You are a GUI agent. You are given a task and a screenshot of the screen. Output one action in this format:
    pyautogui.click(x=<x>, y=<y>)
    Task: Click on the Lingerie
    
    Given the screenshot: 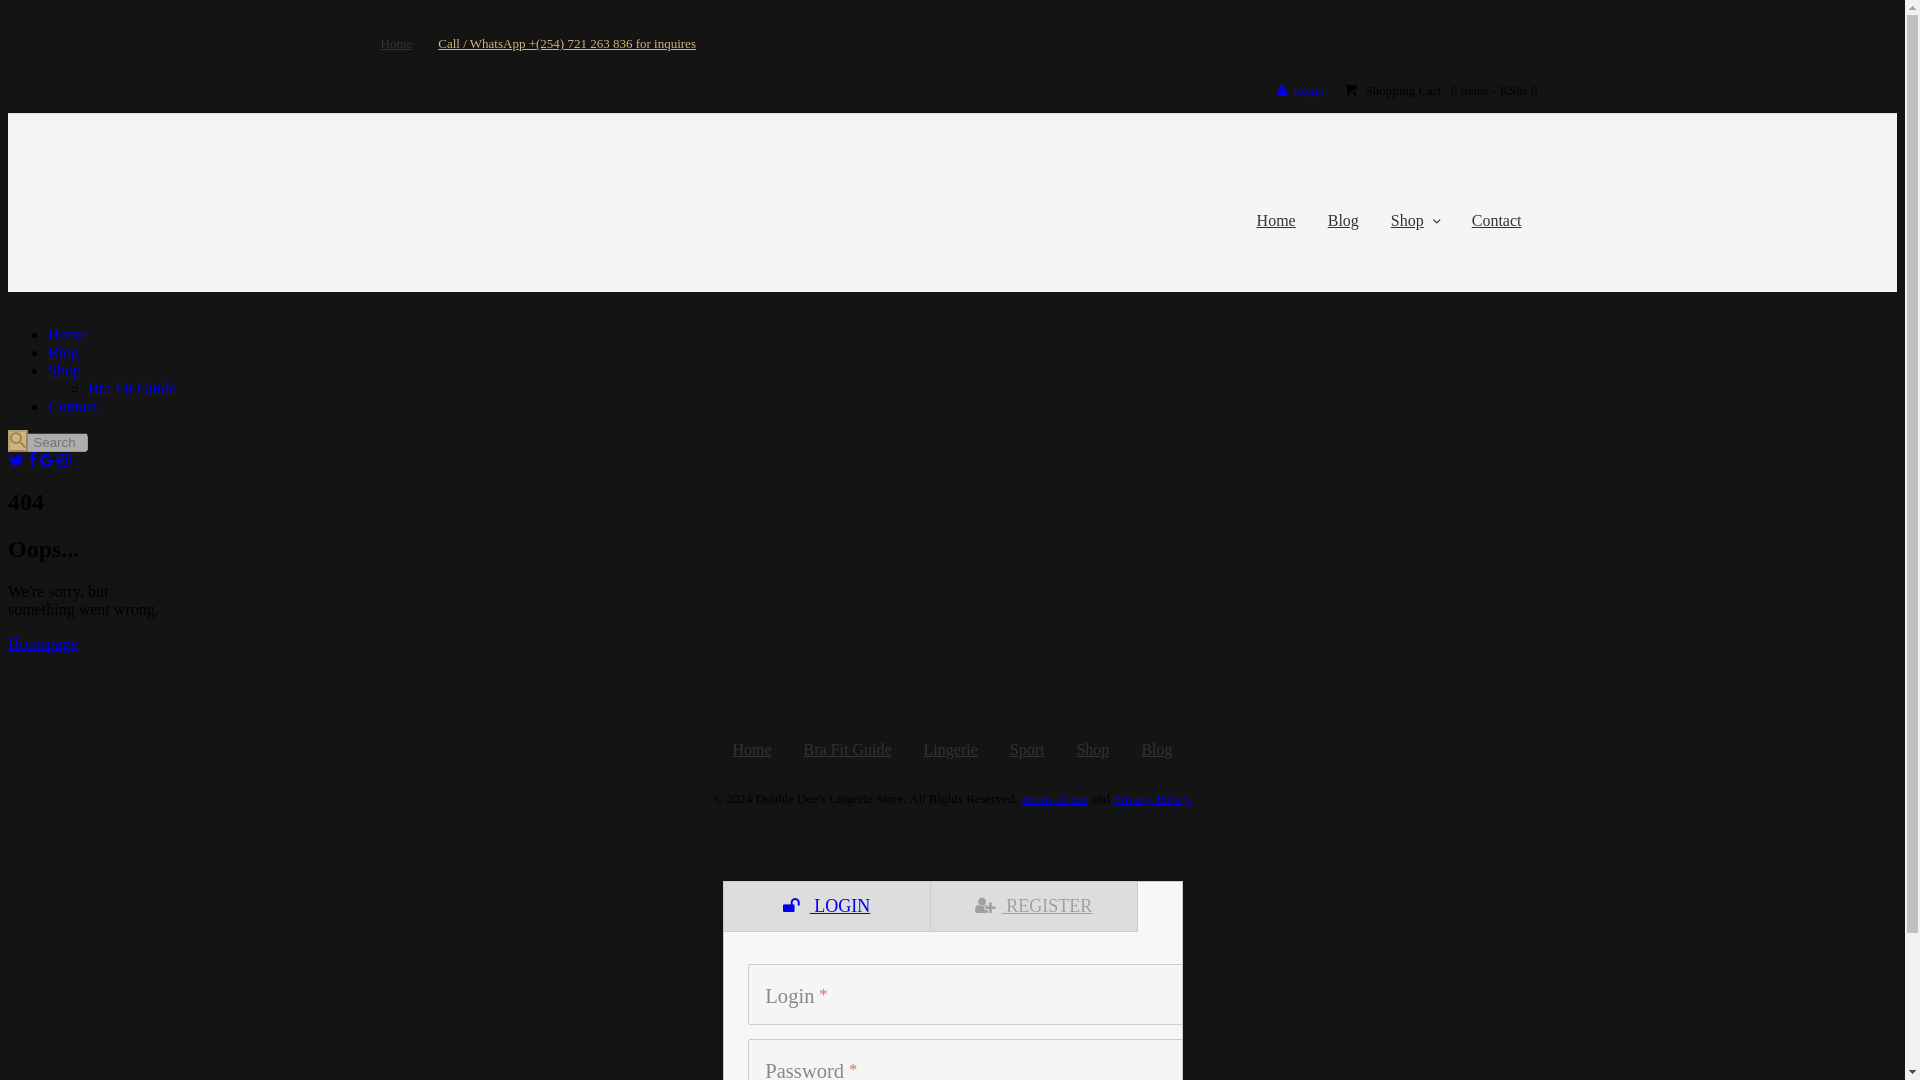 What is the action you would take?
    pyautogui.click(x=951, y=750)
    